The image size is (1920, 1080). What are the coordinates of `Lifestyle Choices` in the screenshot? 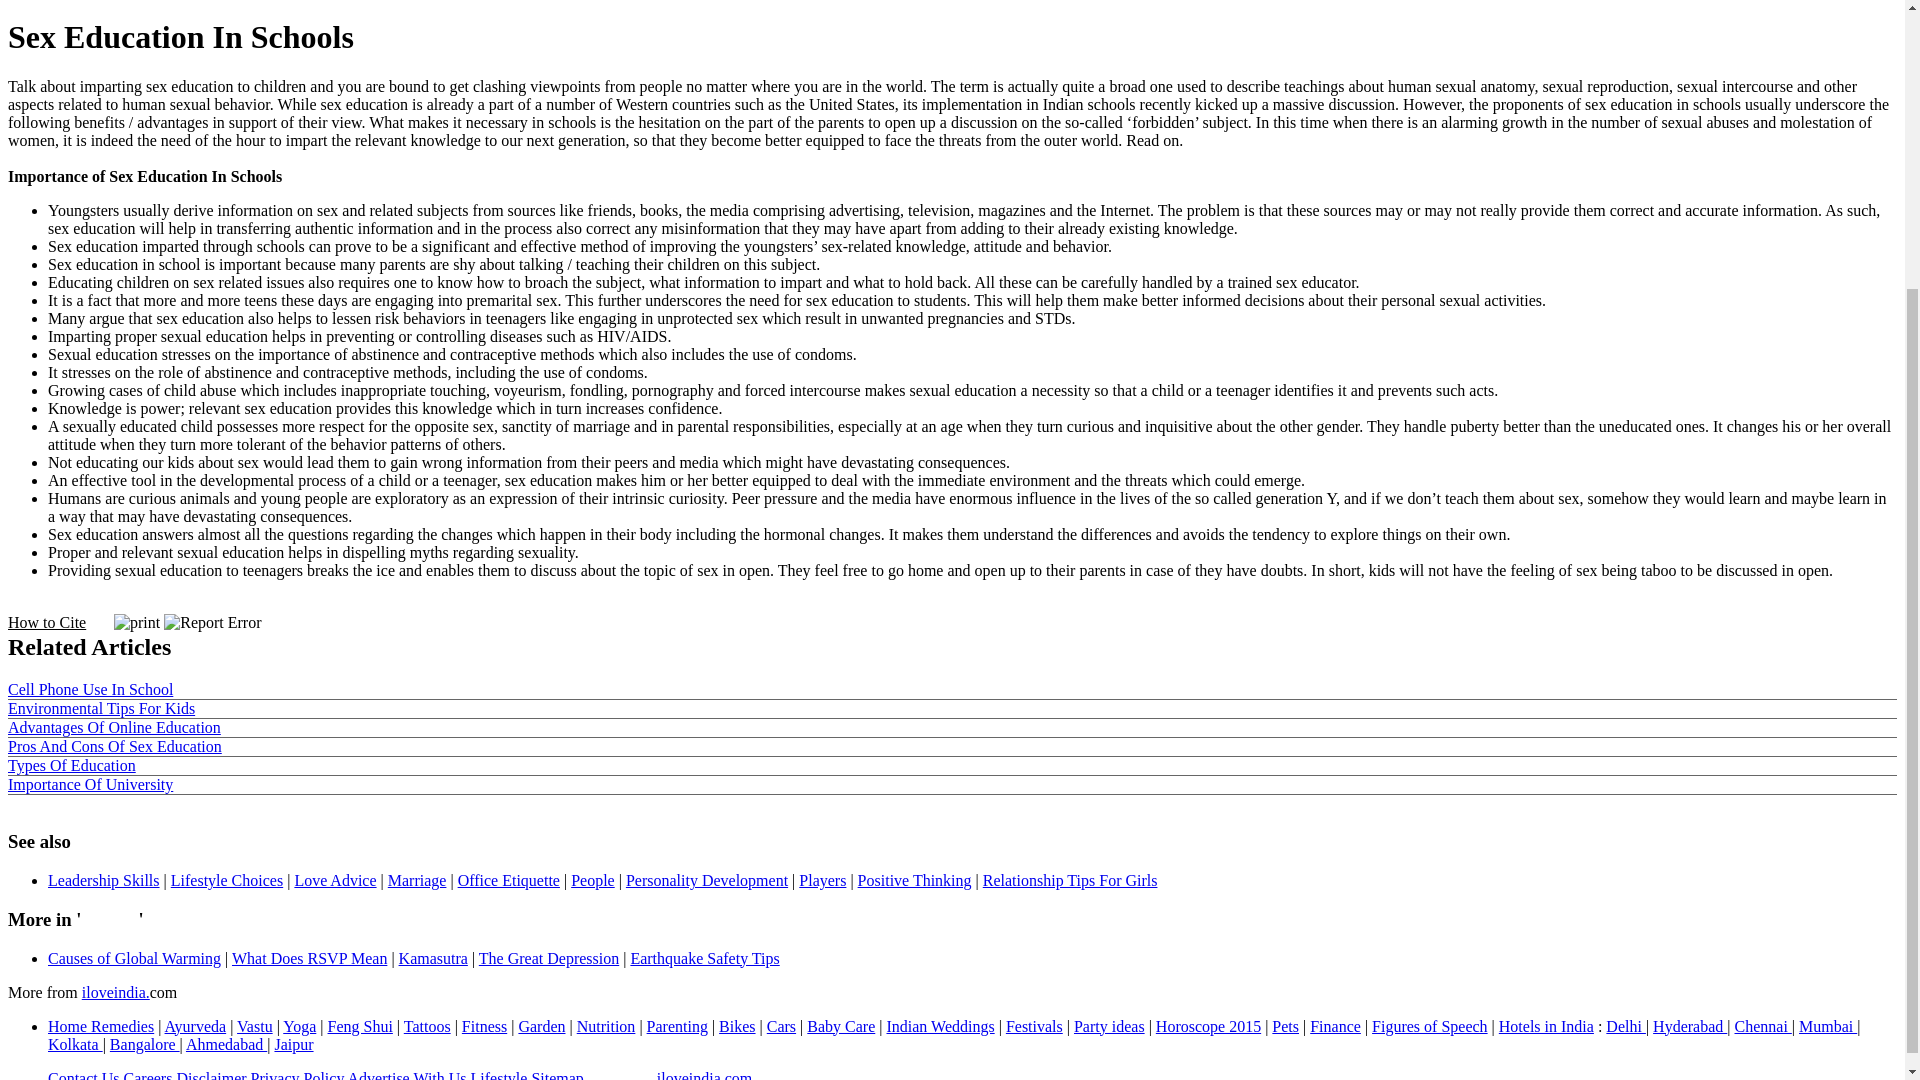 It's located at (226, 880).